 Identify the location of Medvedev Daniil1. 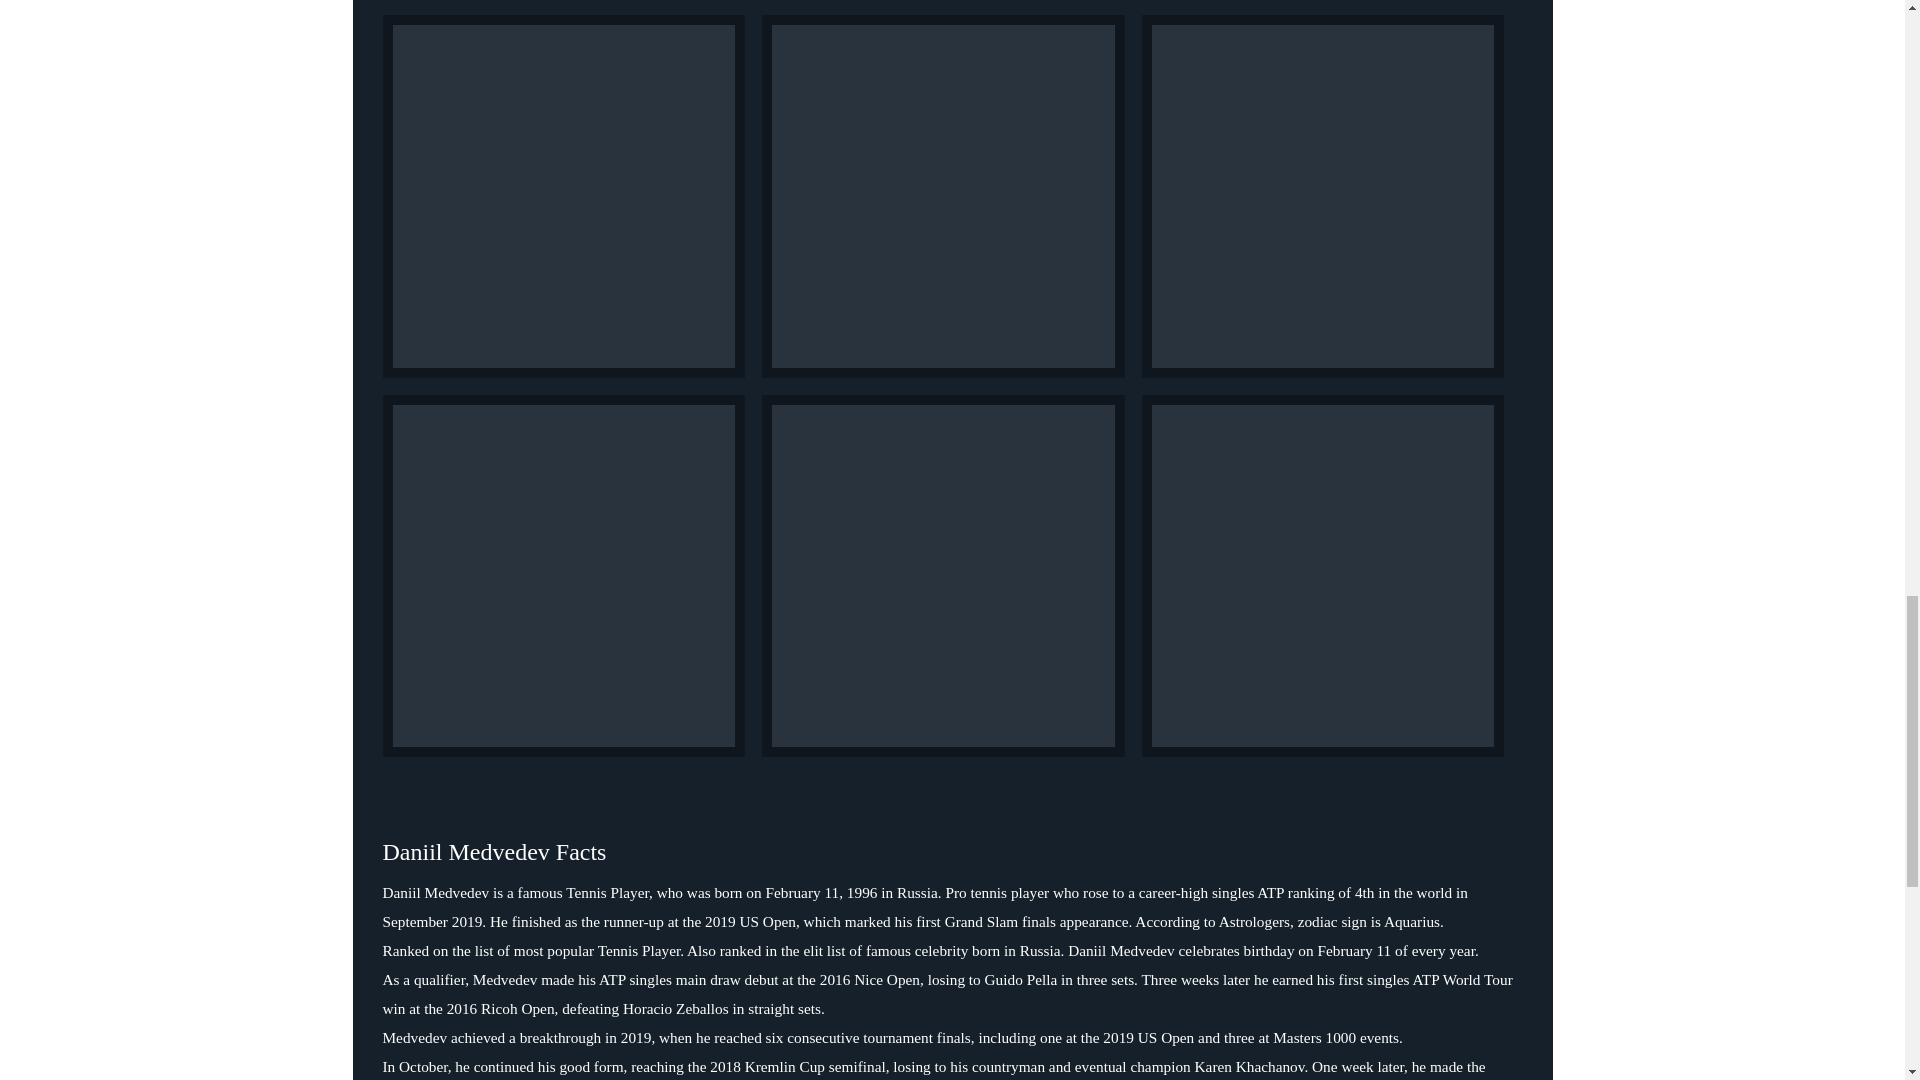
(563, 196).